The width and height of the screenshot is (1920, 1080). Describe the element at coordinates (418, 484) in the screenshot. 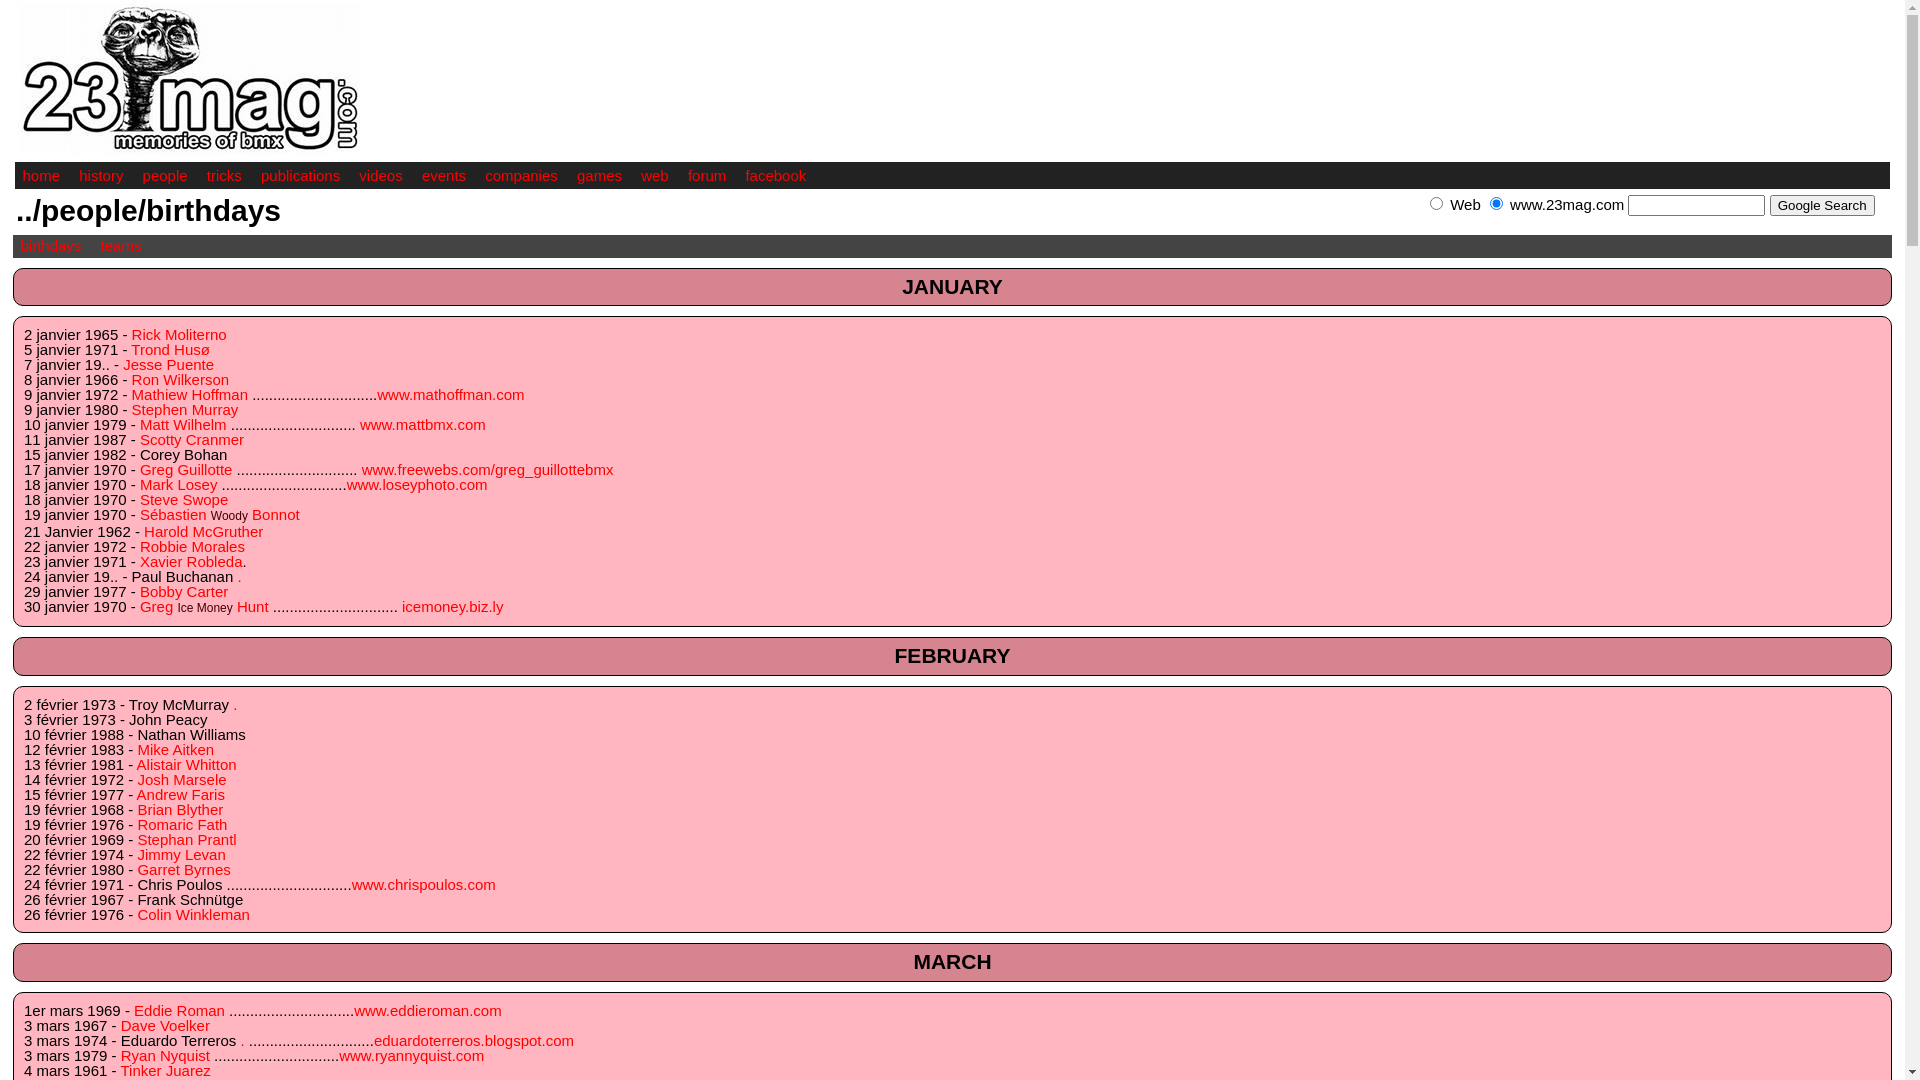

I see `www.loseyphoto.com` at that location.